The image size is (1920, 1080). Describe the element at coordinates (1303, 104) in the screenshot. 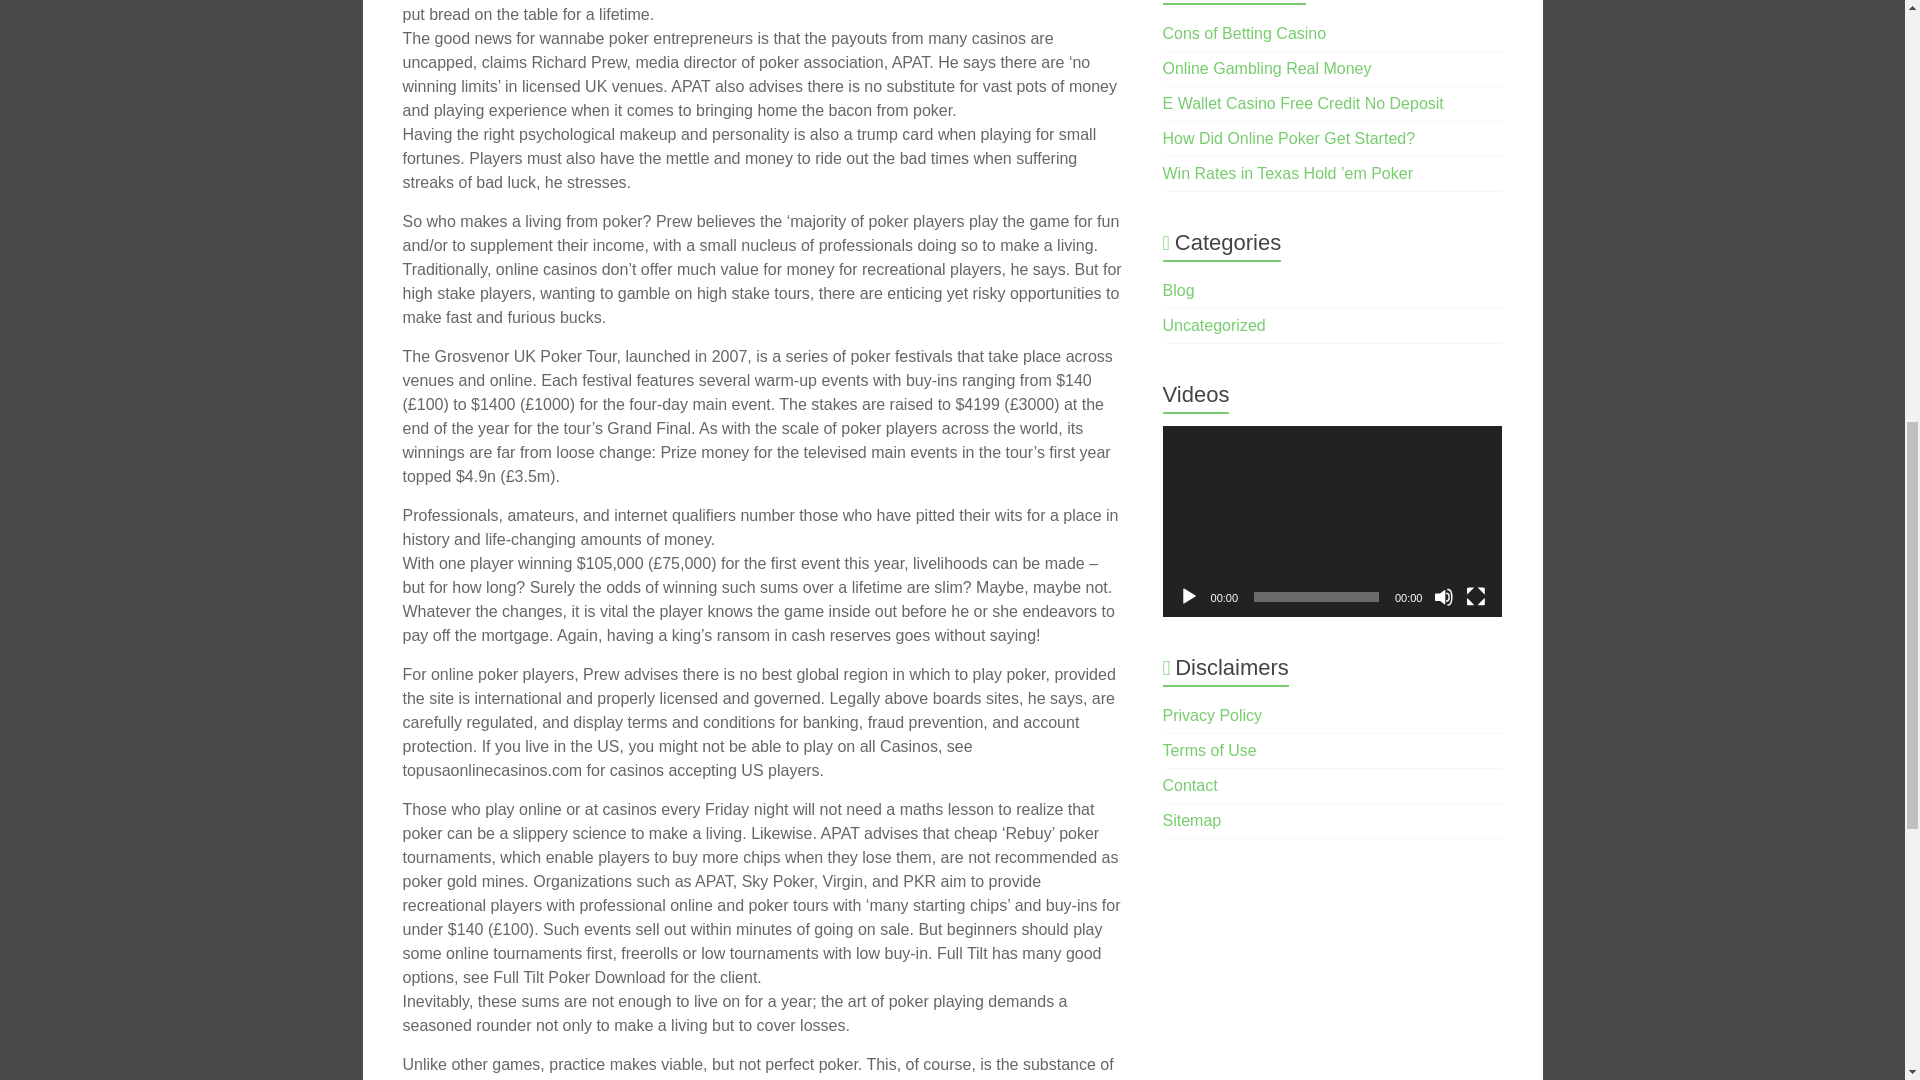

I see `E Wallet Casino Free Credit No Deposit` at that location.